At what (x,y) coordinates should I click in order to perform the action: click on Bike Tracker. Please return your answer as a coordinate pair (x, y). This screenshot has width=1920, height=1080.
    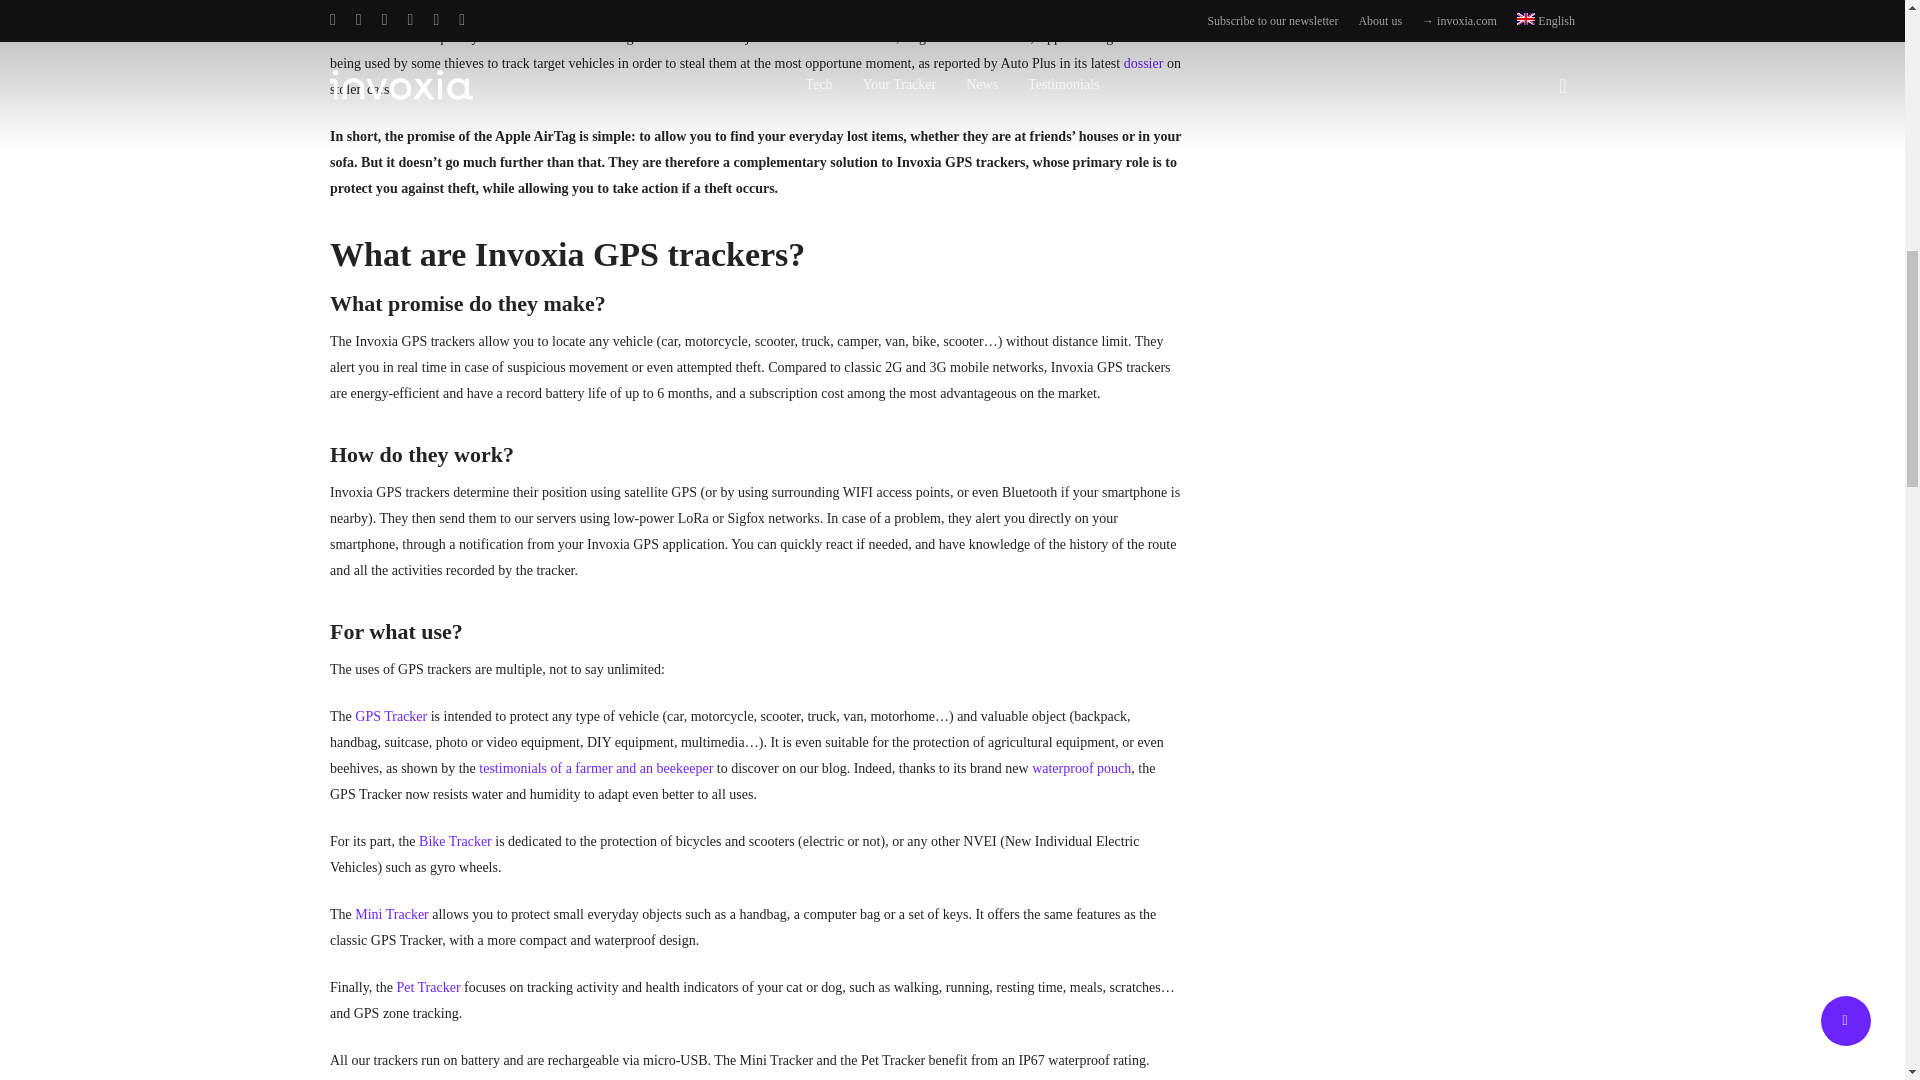
    Looking at the image, I should click on (454, 840).